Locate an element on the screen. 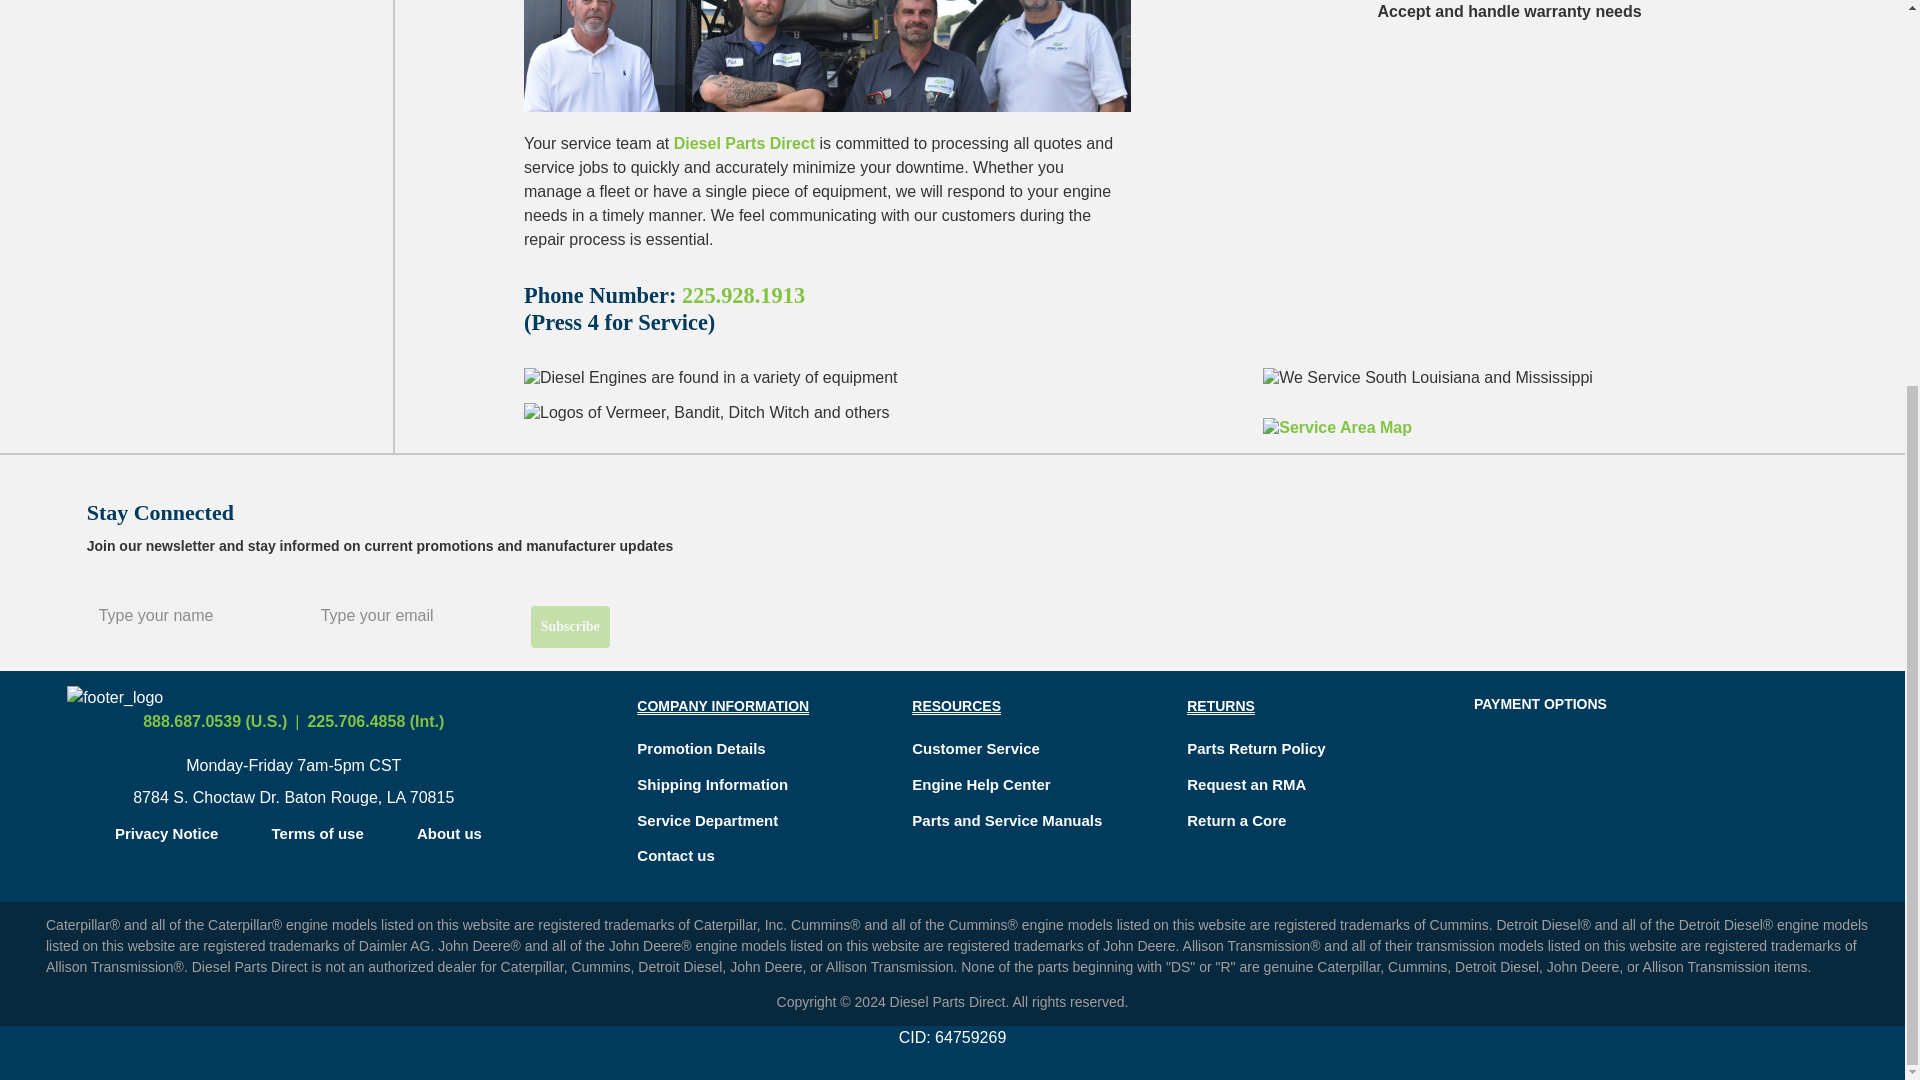 This screenshot has height=1080, width=1920. Contact us is located at coordinates (676, 855).